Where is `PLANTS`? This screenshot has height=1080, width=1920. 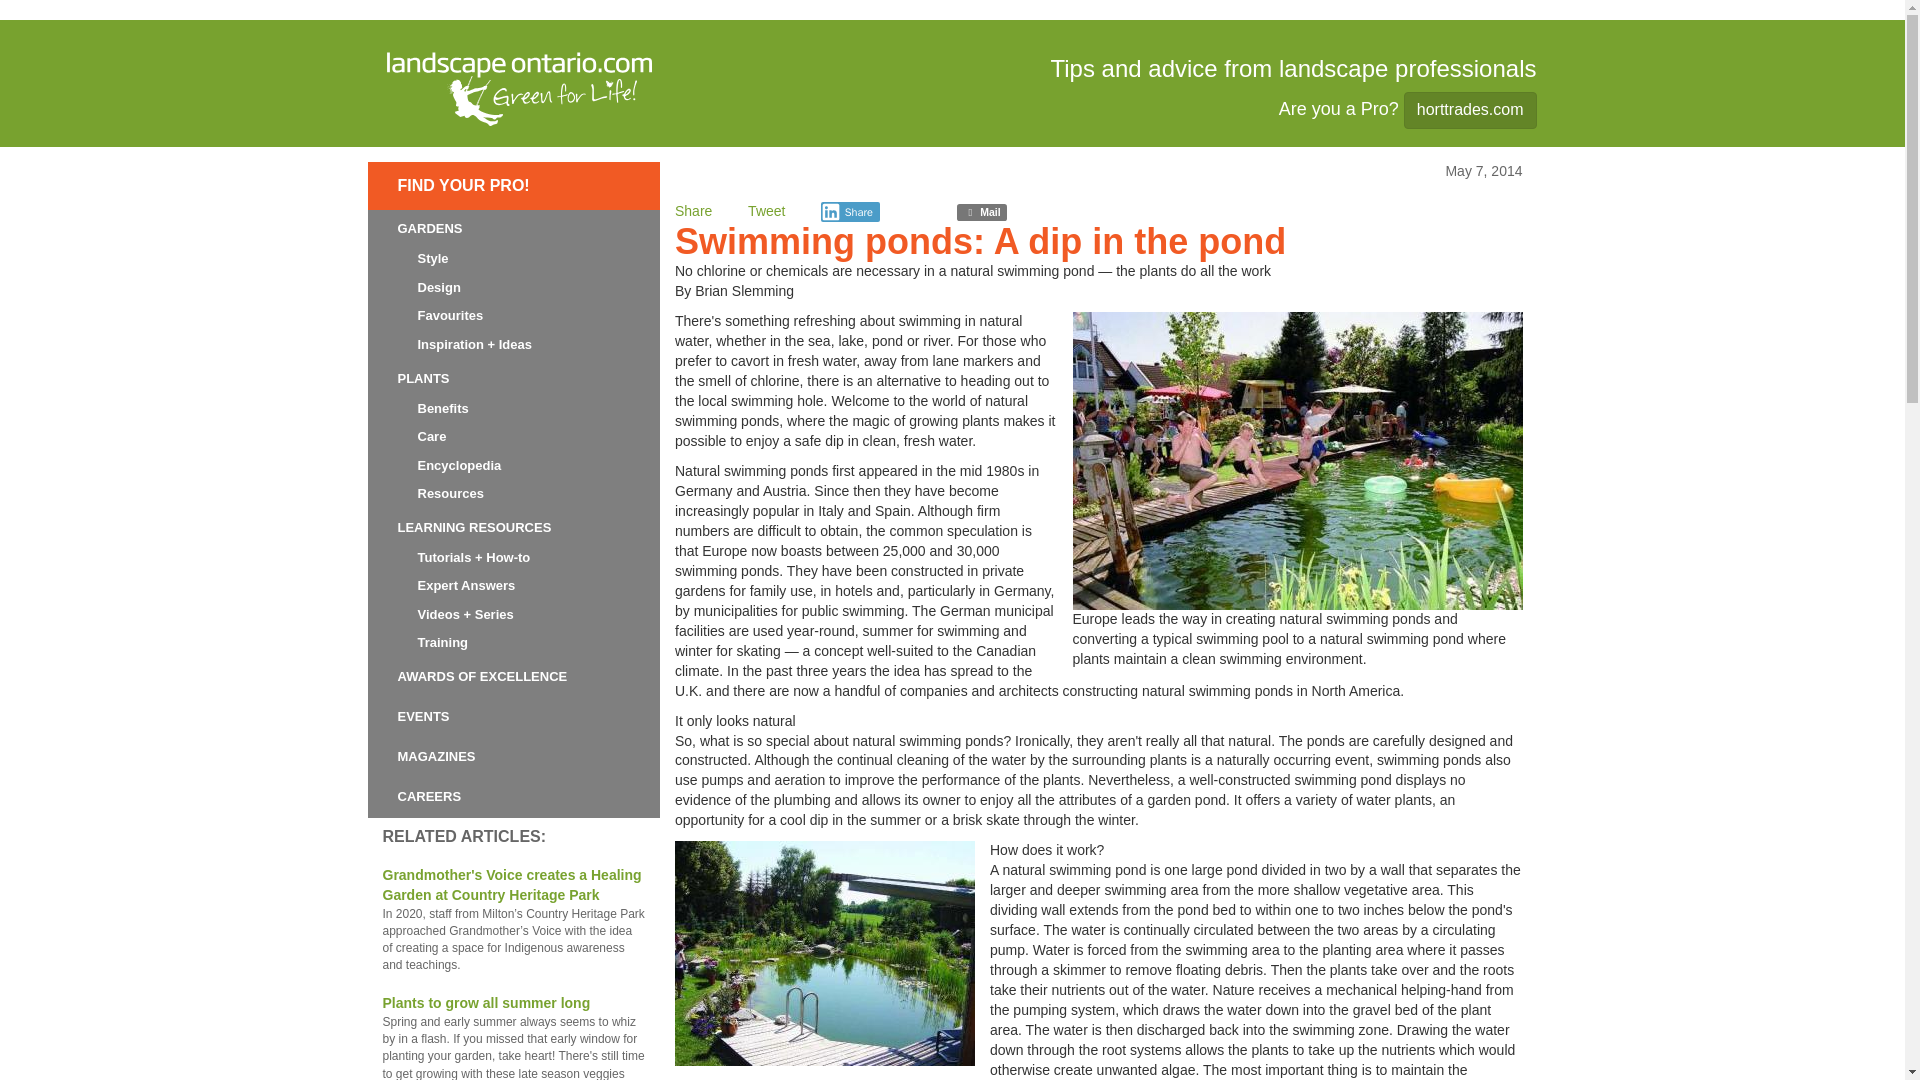 PLANTS is located at coordinates (424, 378).